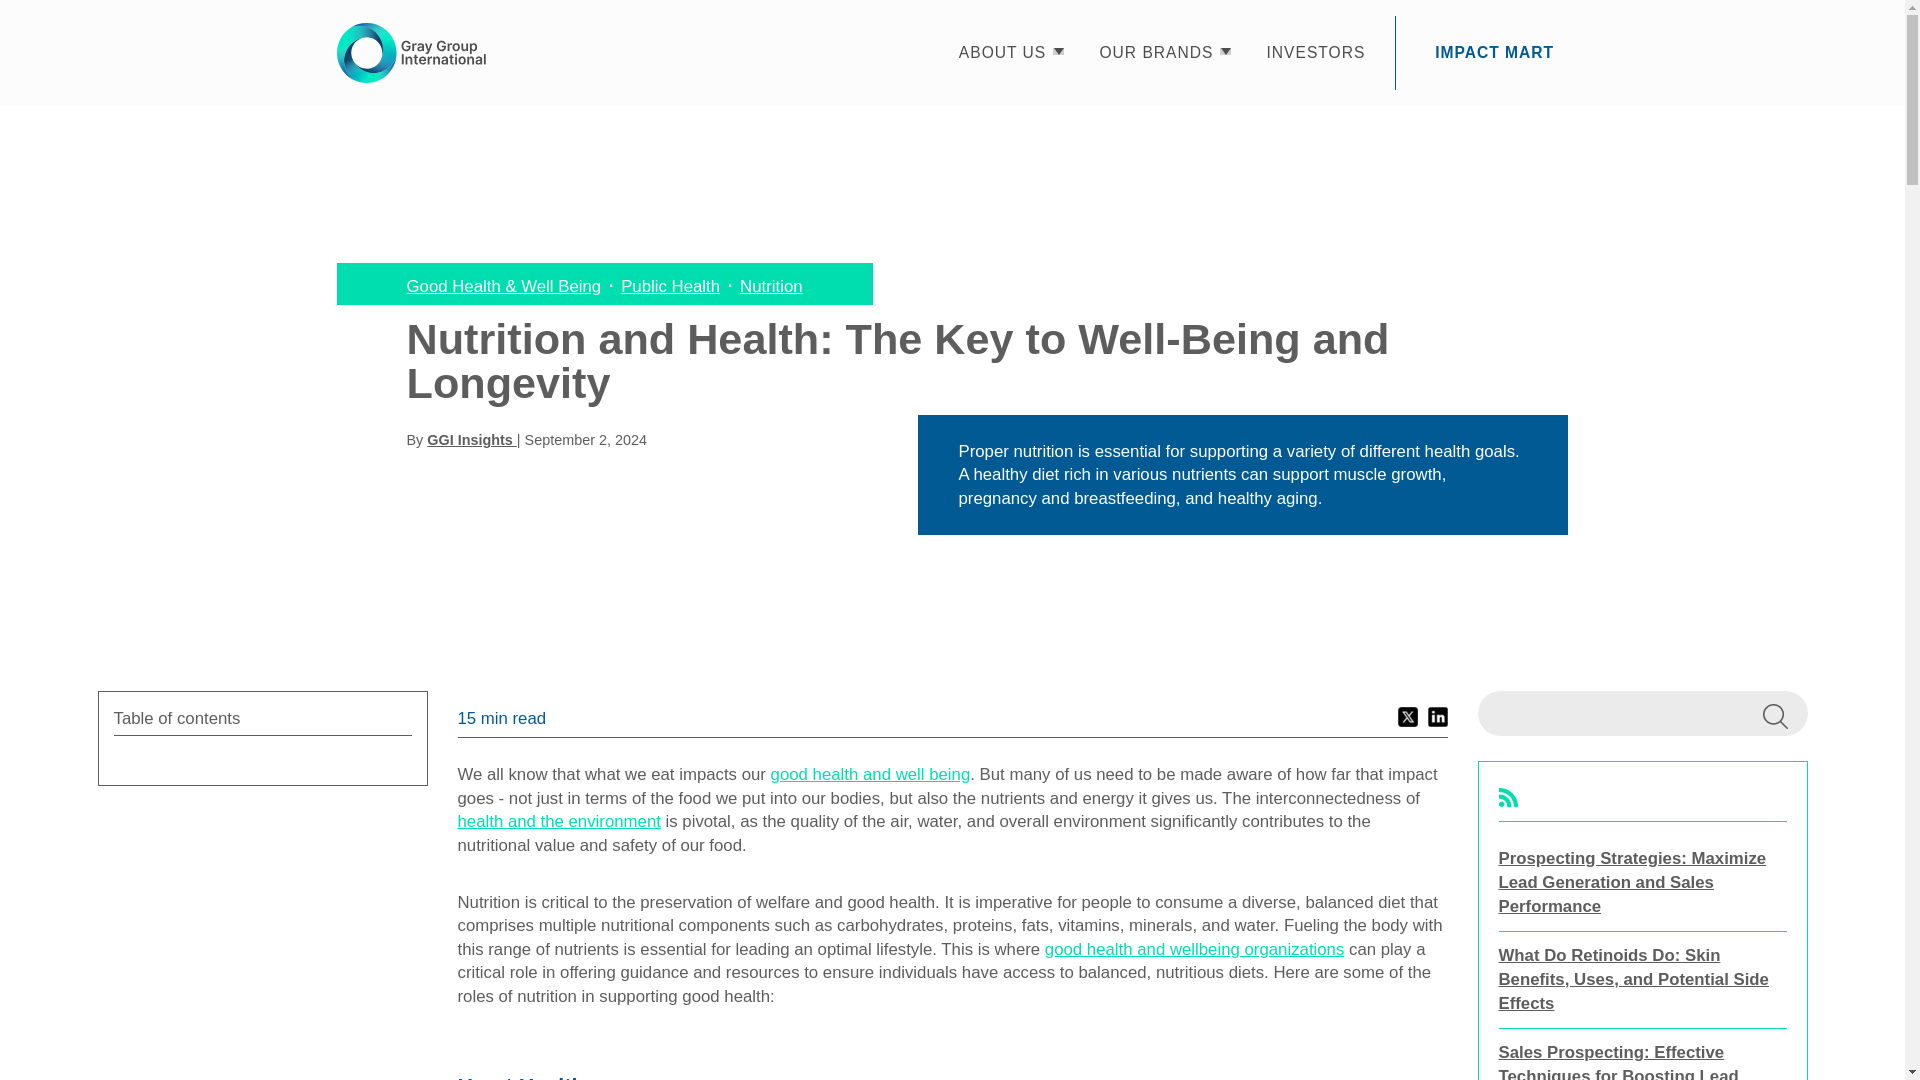  What do you see at coordinates (770, 286) in the screenshot?
I see `Nutrition` at bounding box center [770, 286].